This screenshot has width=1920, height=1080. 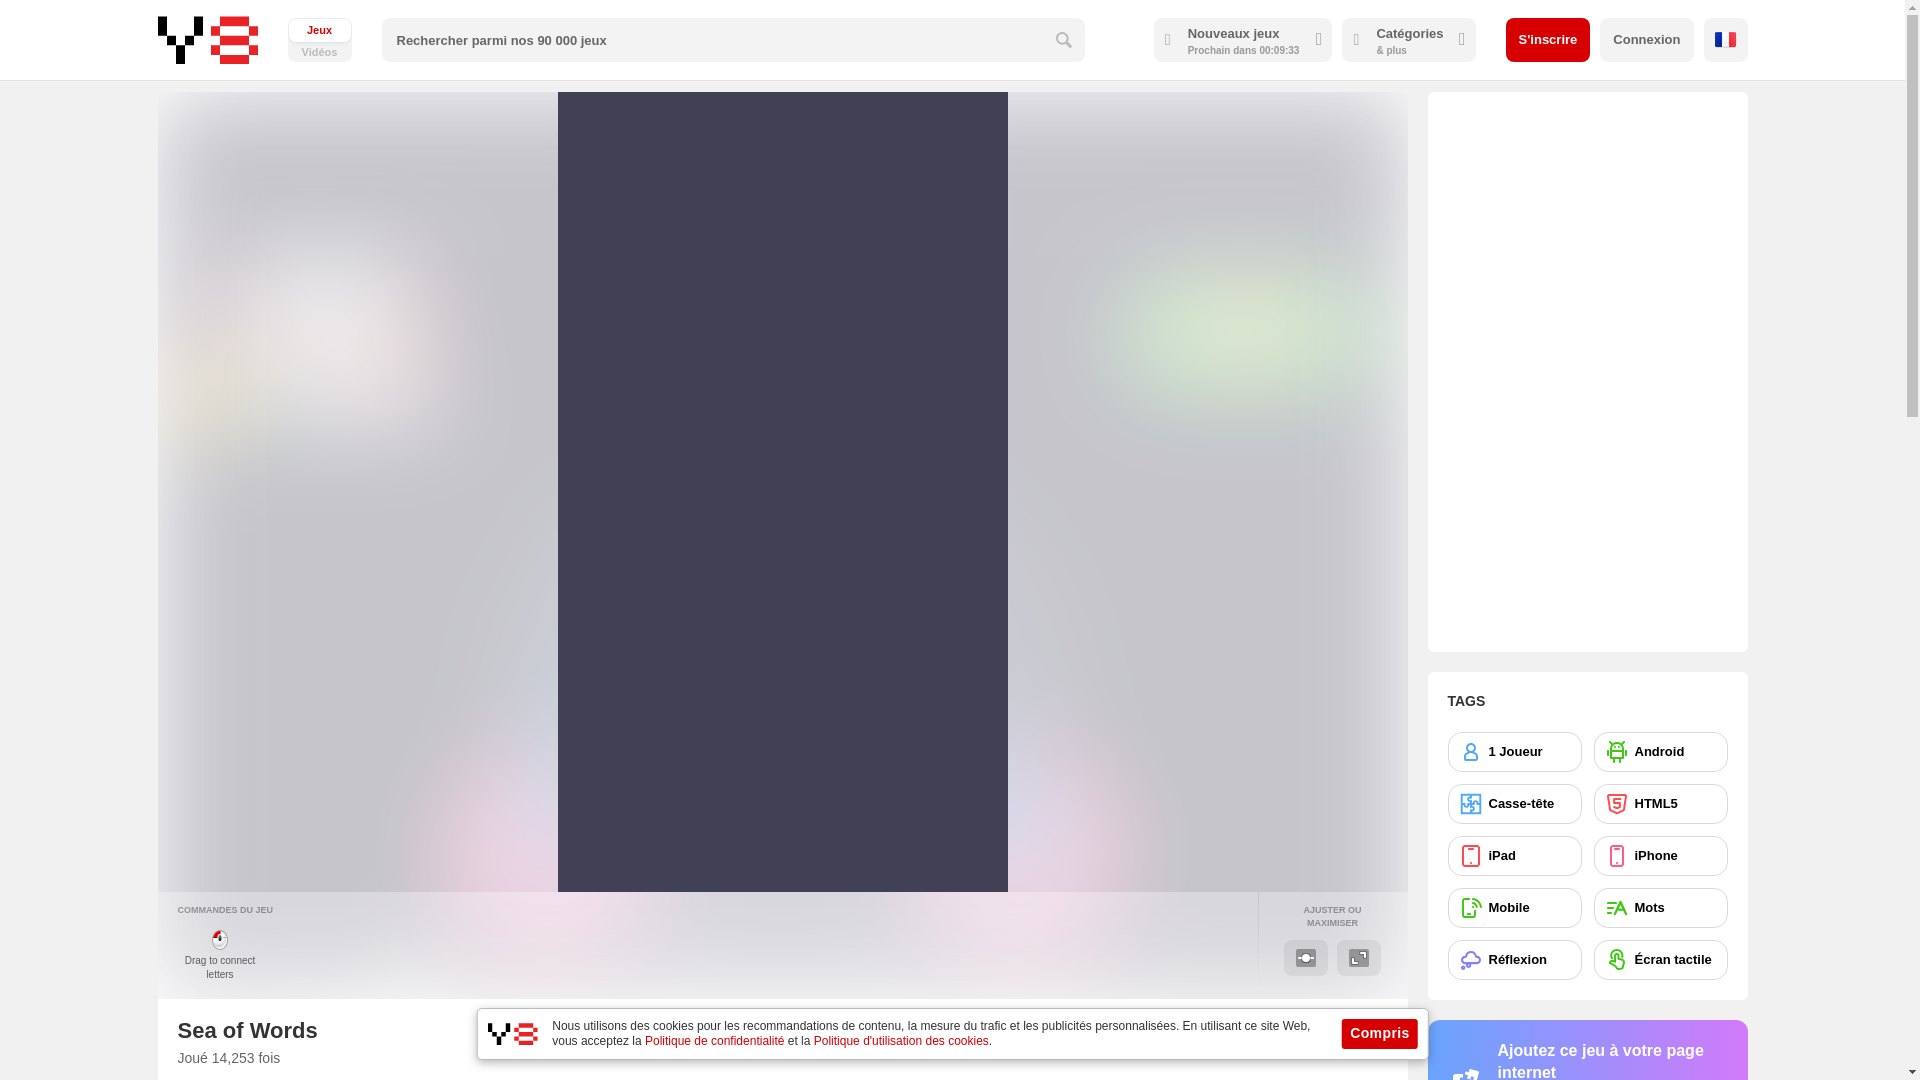 I want to click on Android, so click(x=1660, y=752).